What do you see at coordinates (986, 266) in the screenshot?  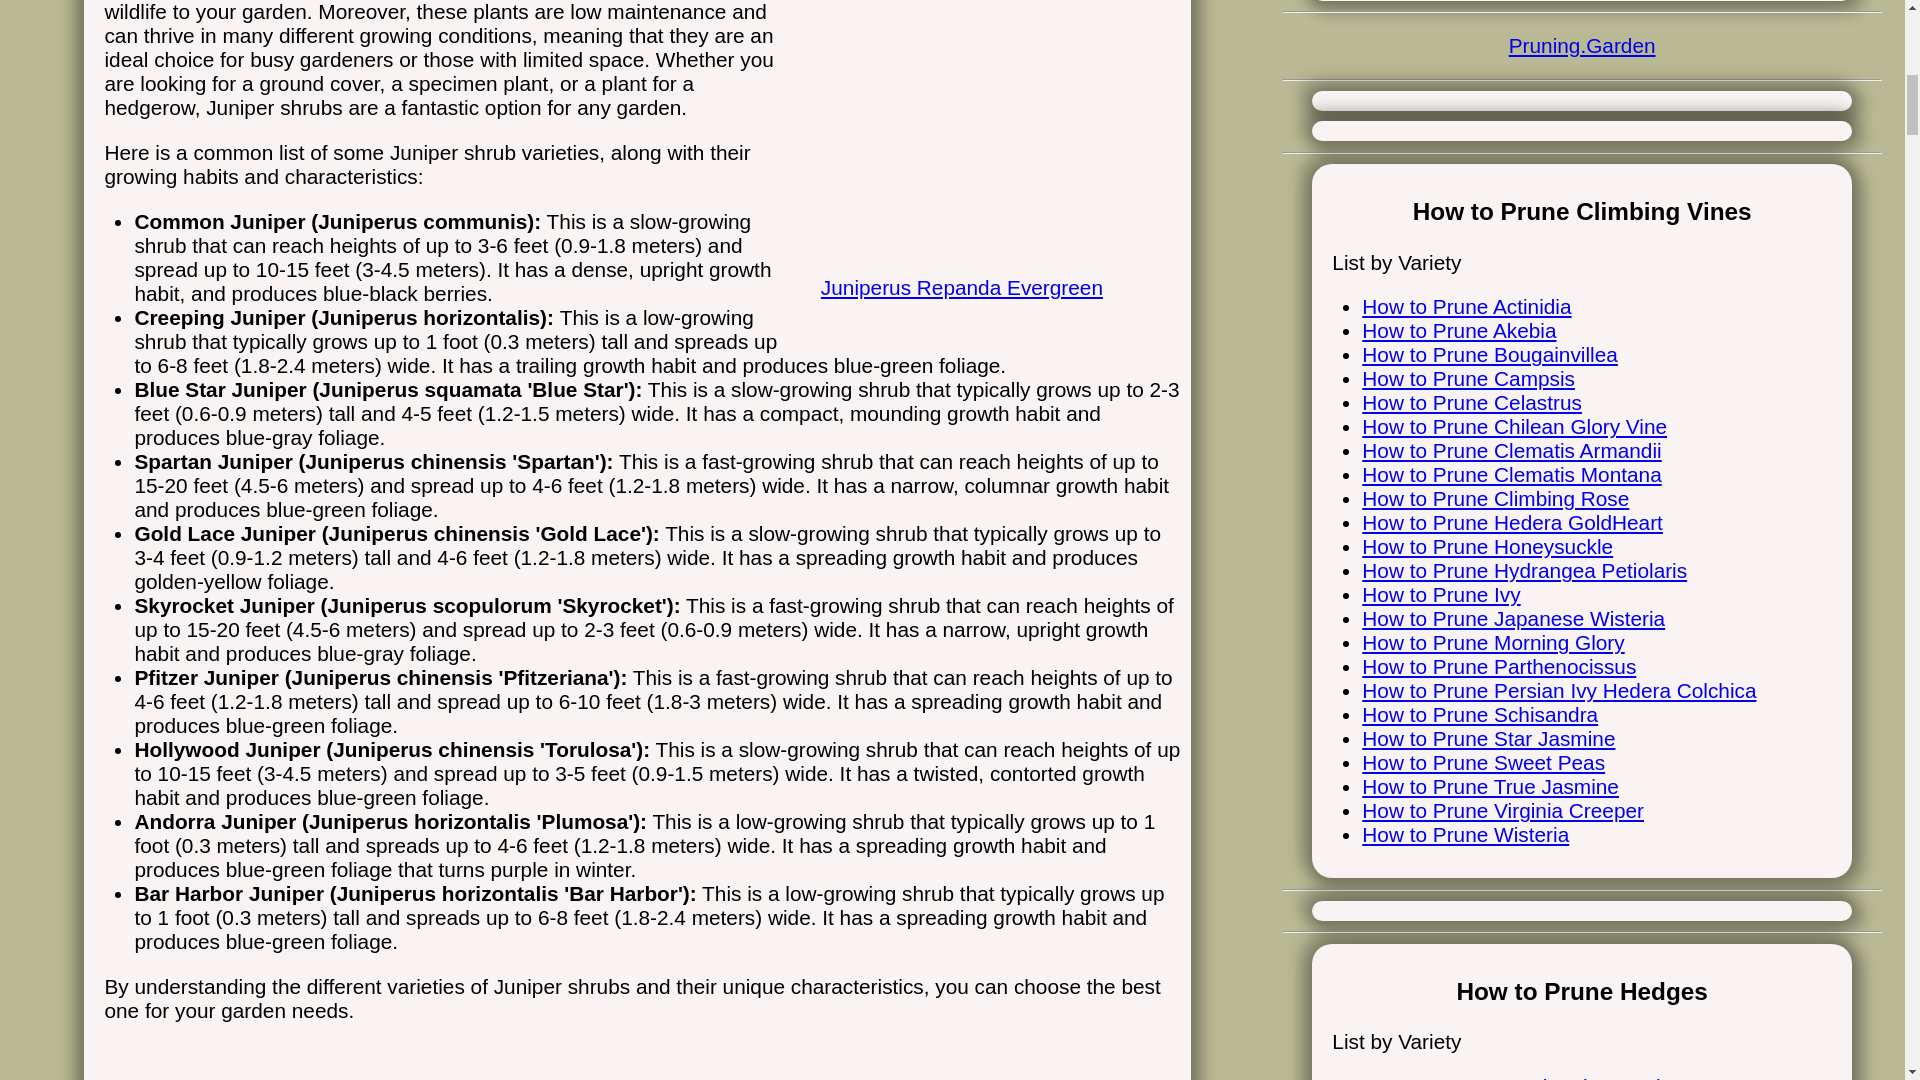 I see `Juniperus Repanda Evergreen` at bounding box center [986, 266].